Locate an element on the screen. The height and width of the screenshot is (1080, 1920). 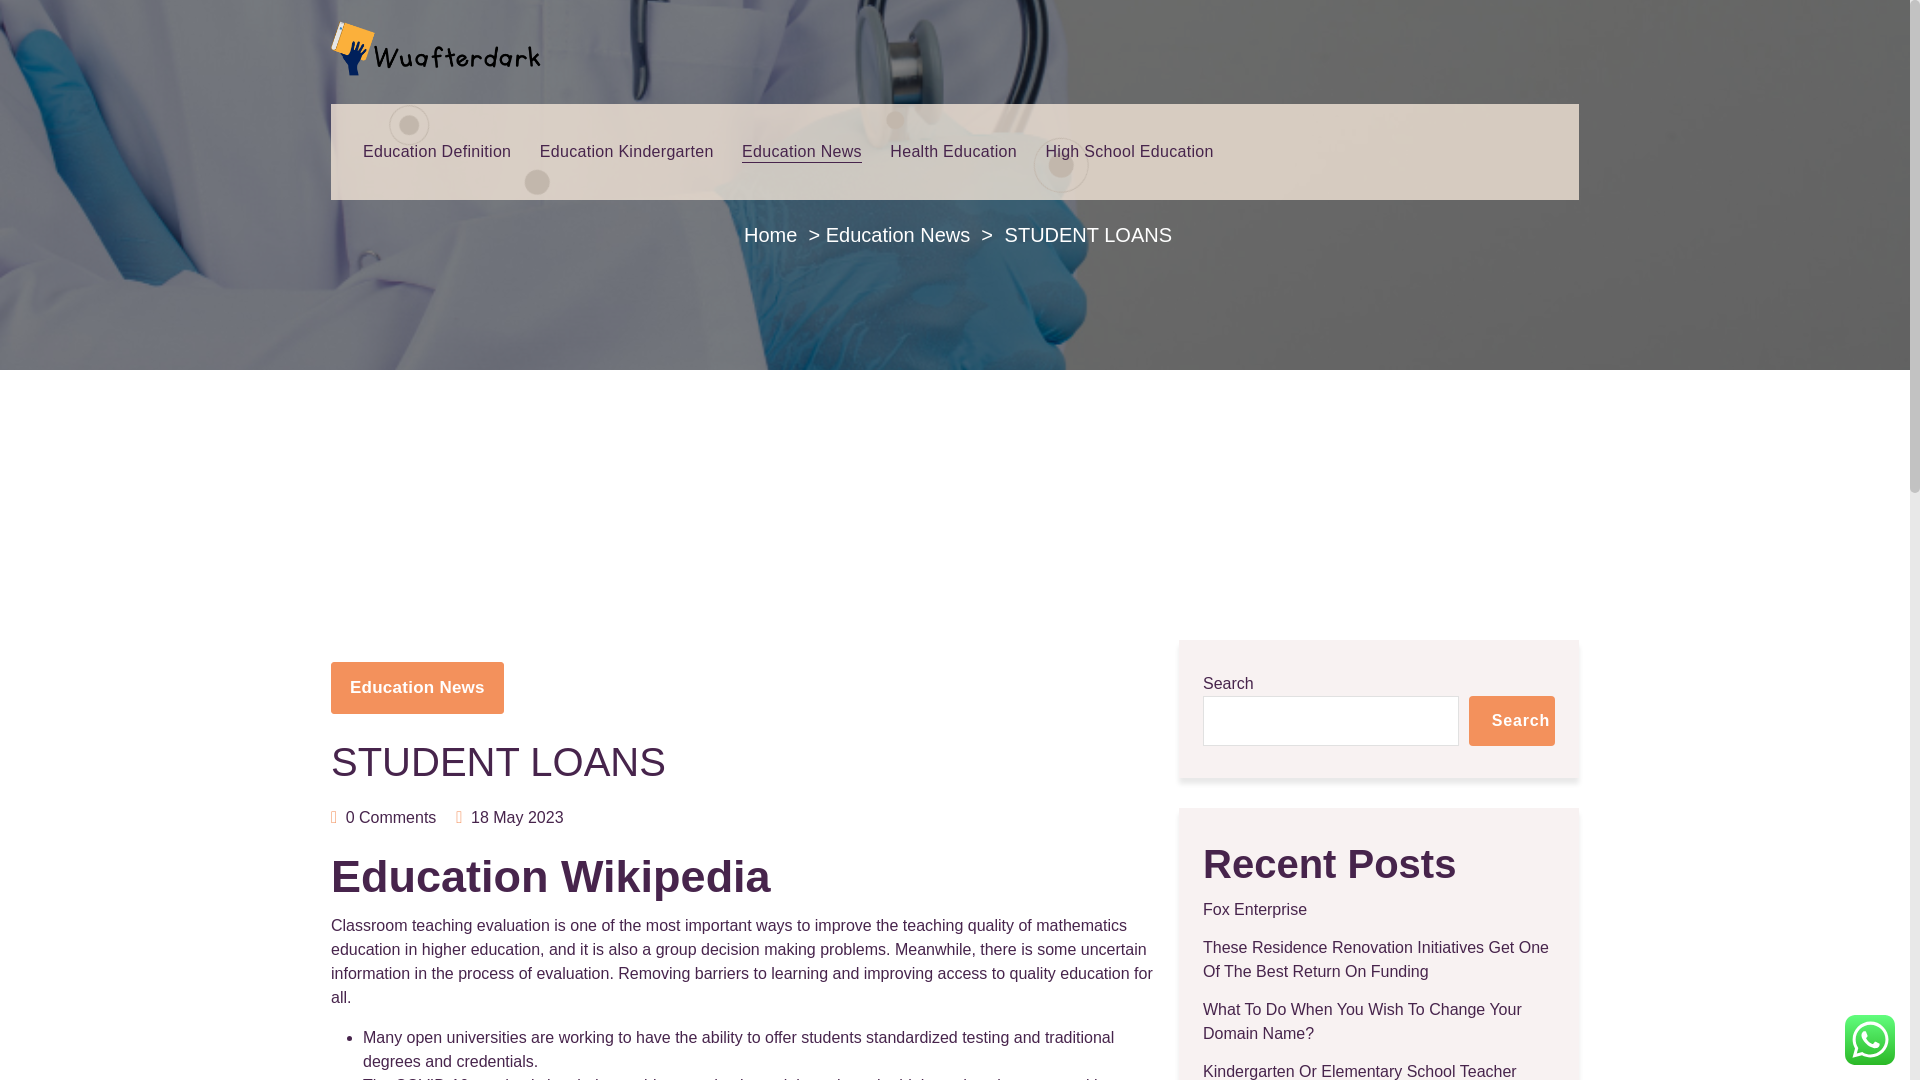
Education News is located at coordinates (898, 234).